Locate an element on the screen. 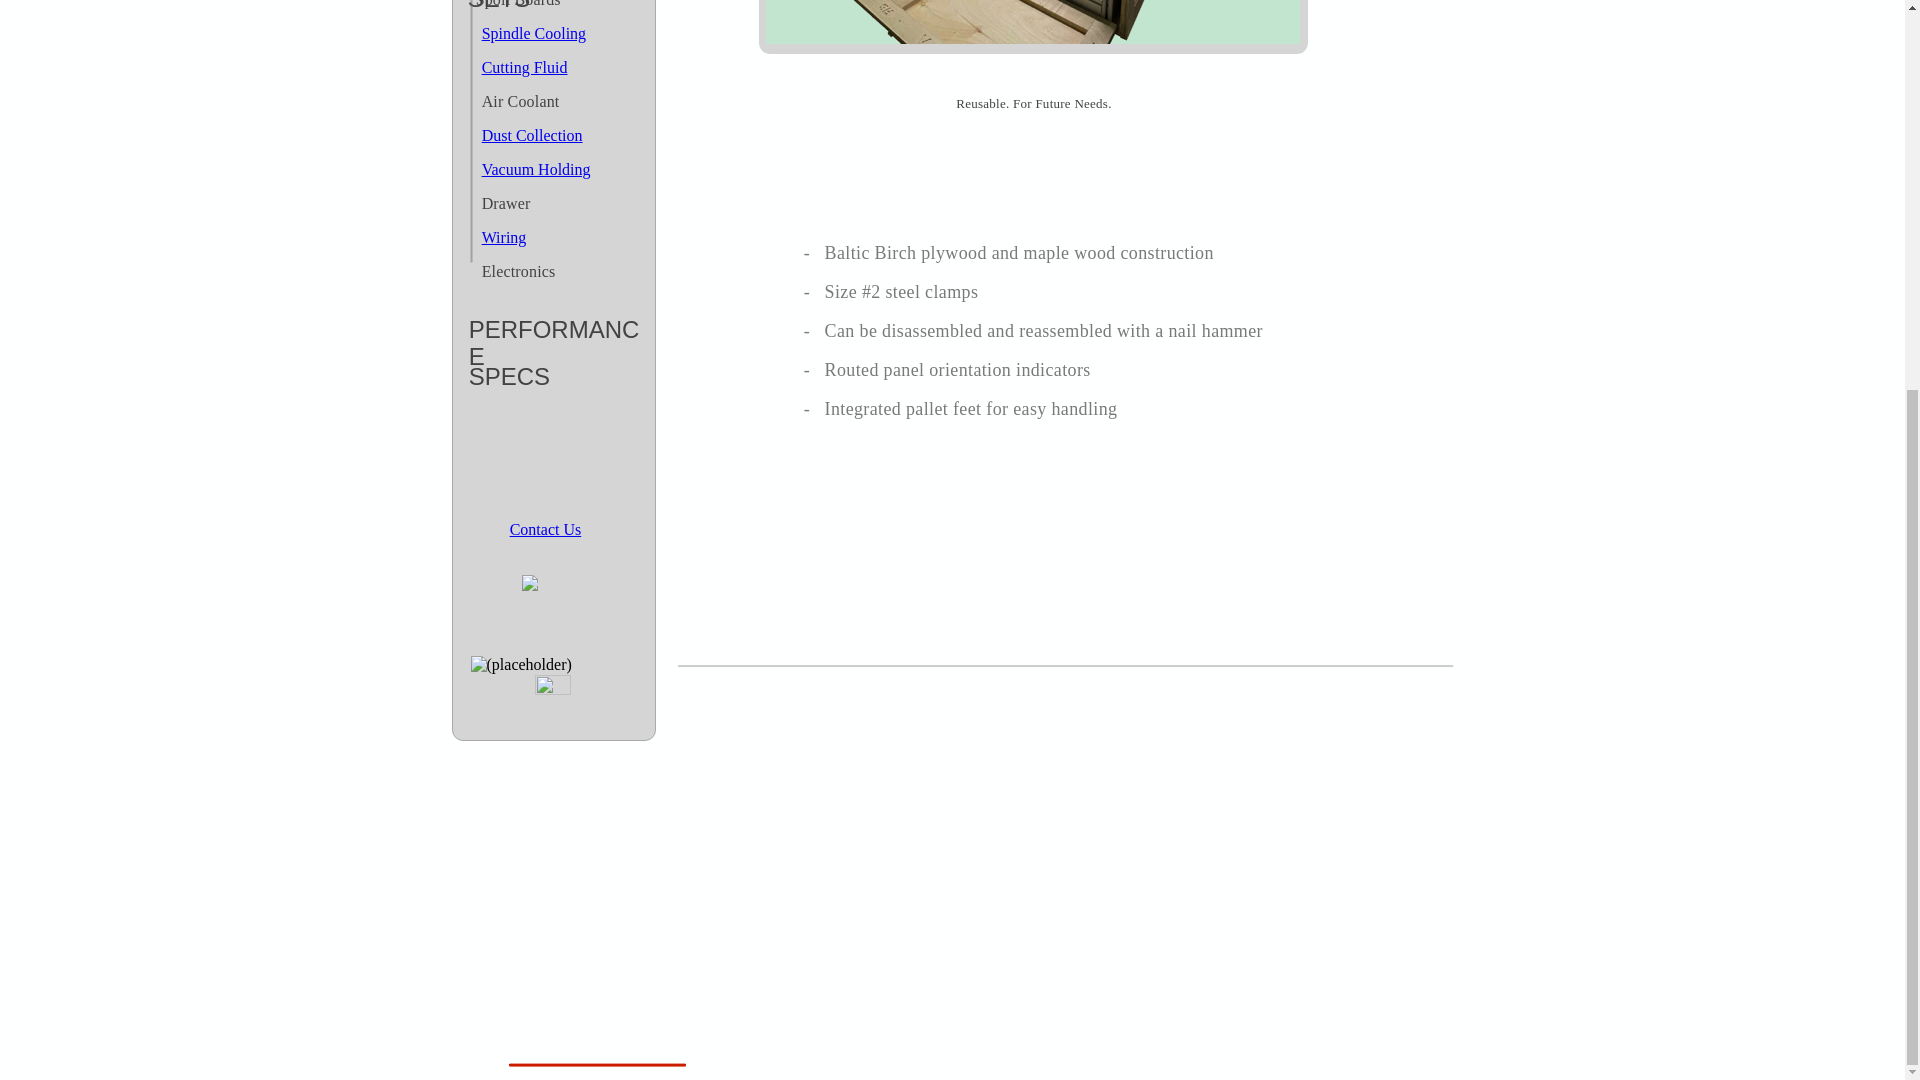  Spindle Cooling is located at coordinates (533, 33).